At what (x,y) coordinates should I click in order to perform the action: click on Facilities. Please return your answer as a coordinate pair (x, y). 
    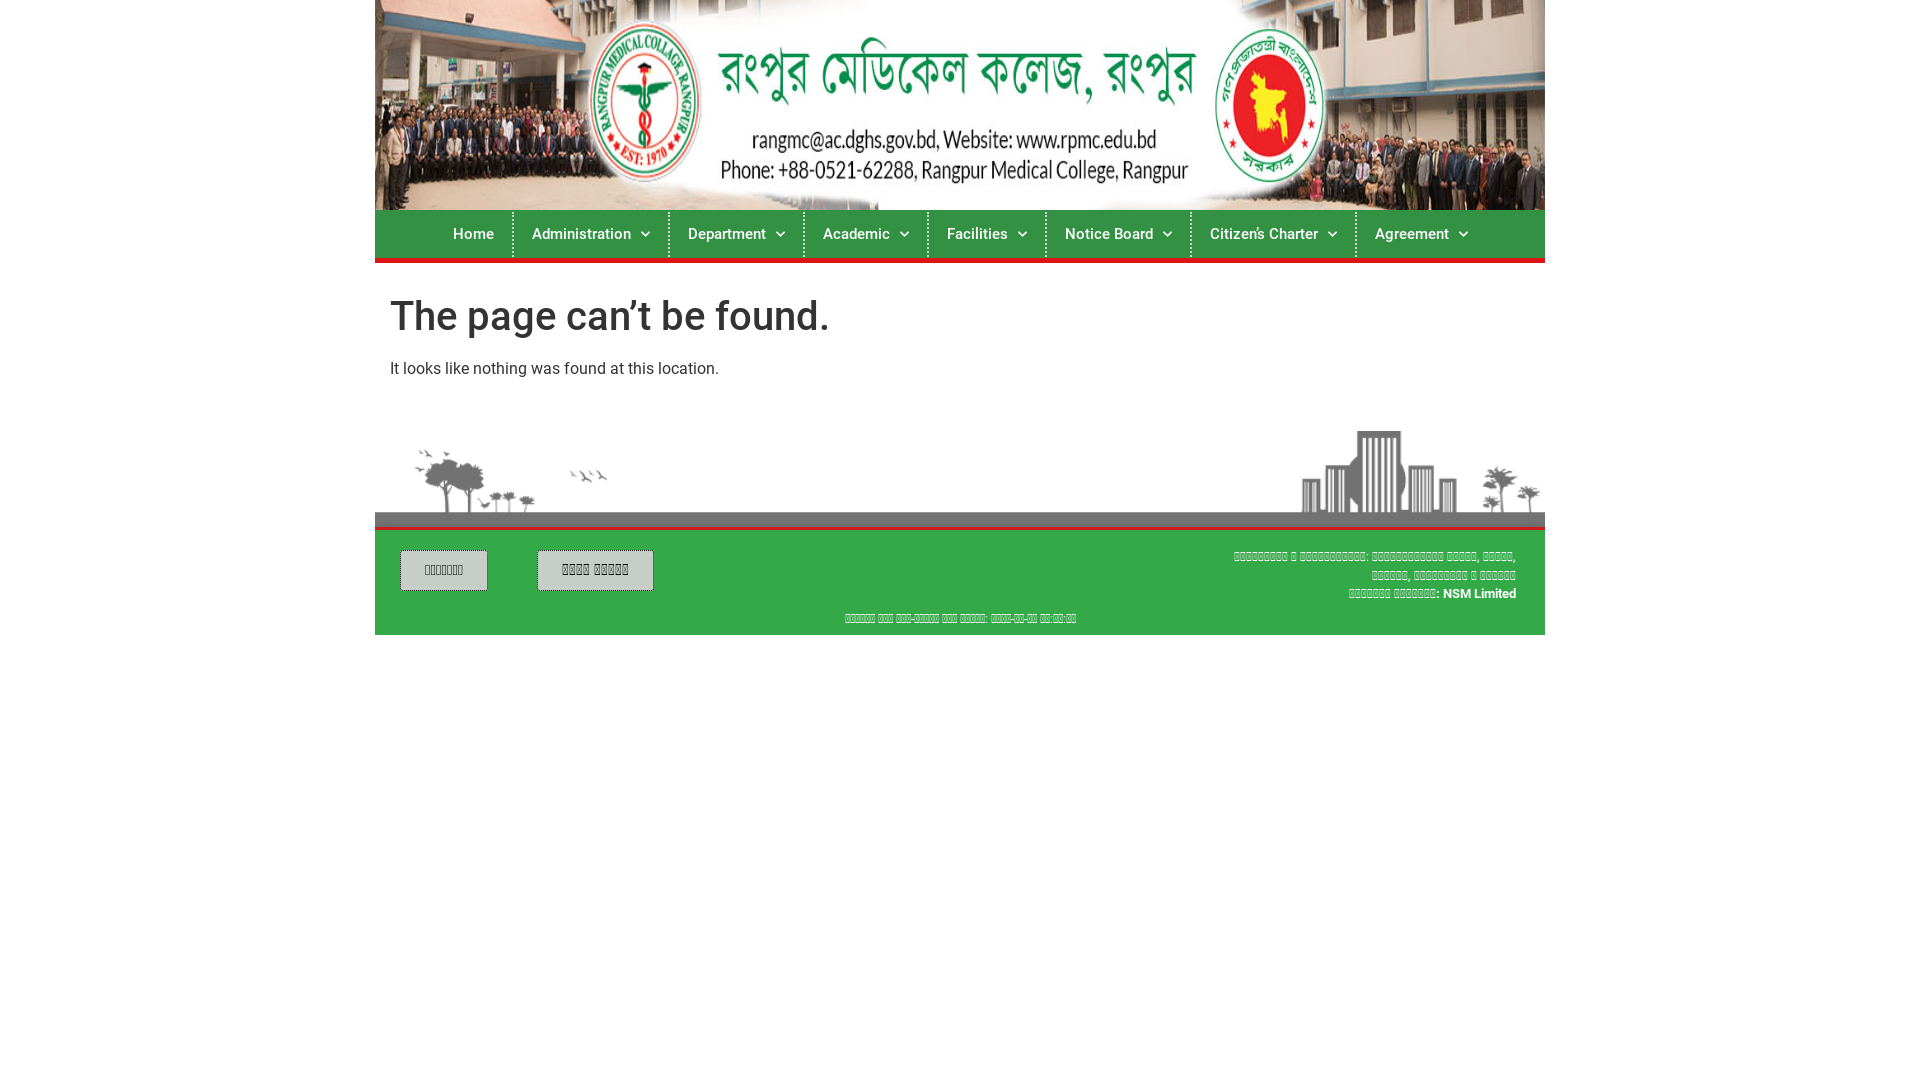
    Looking at the image, I should click on (986, 234).